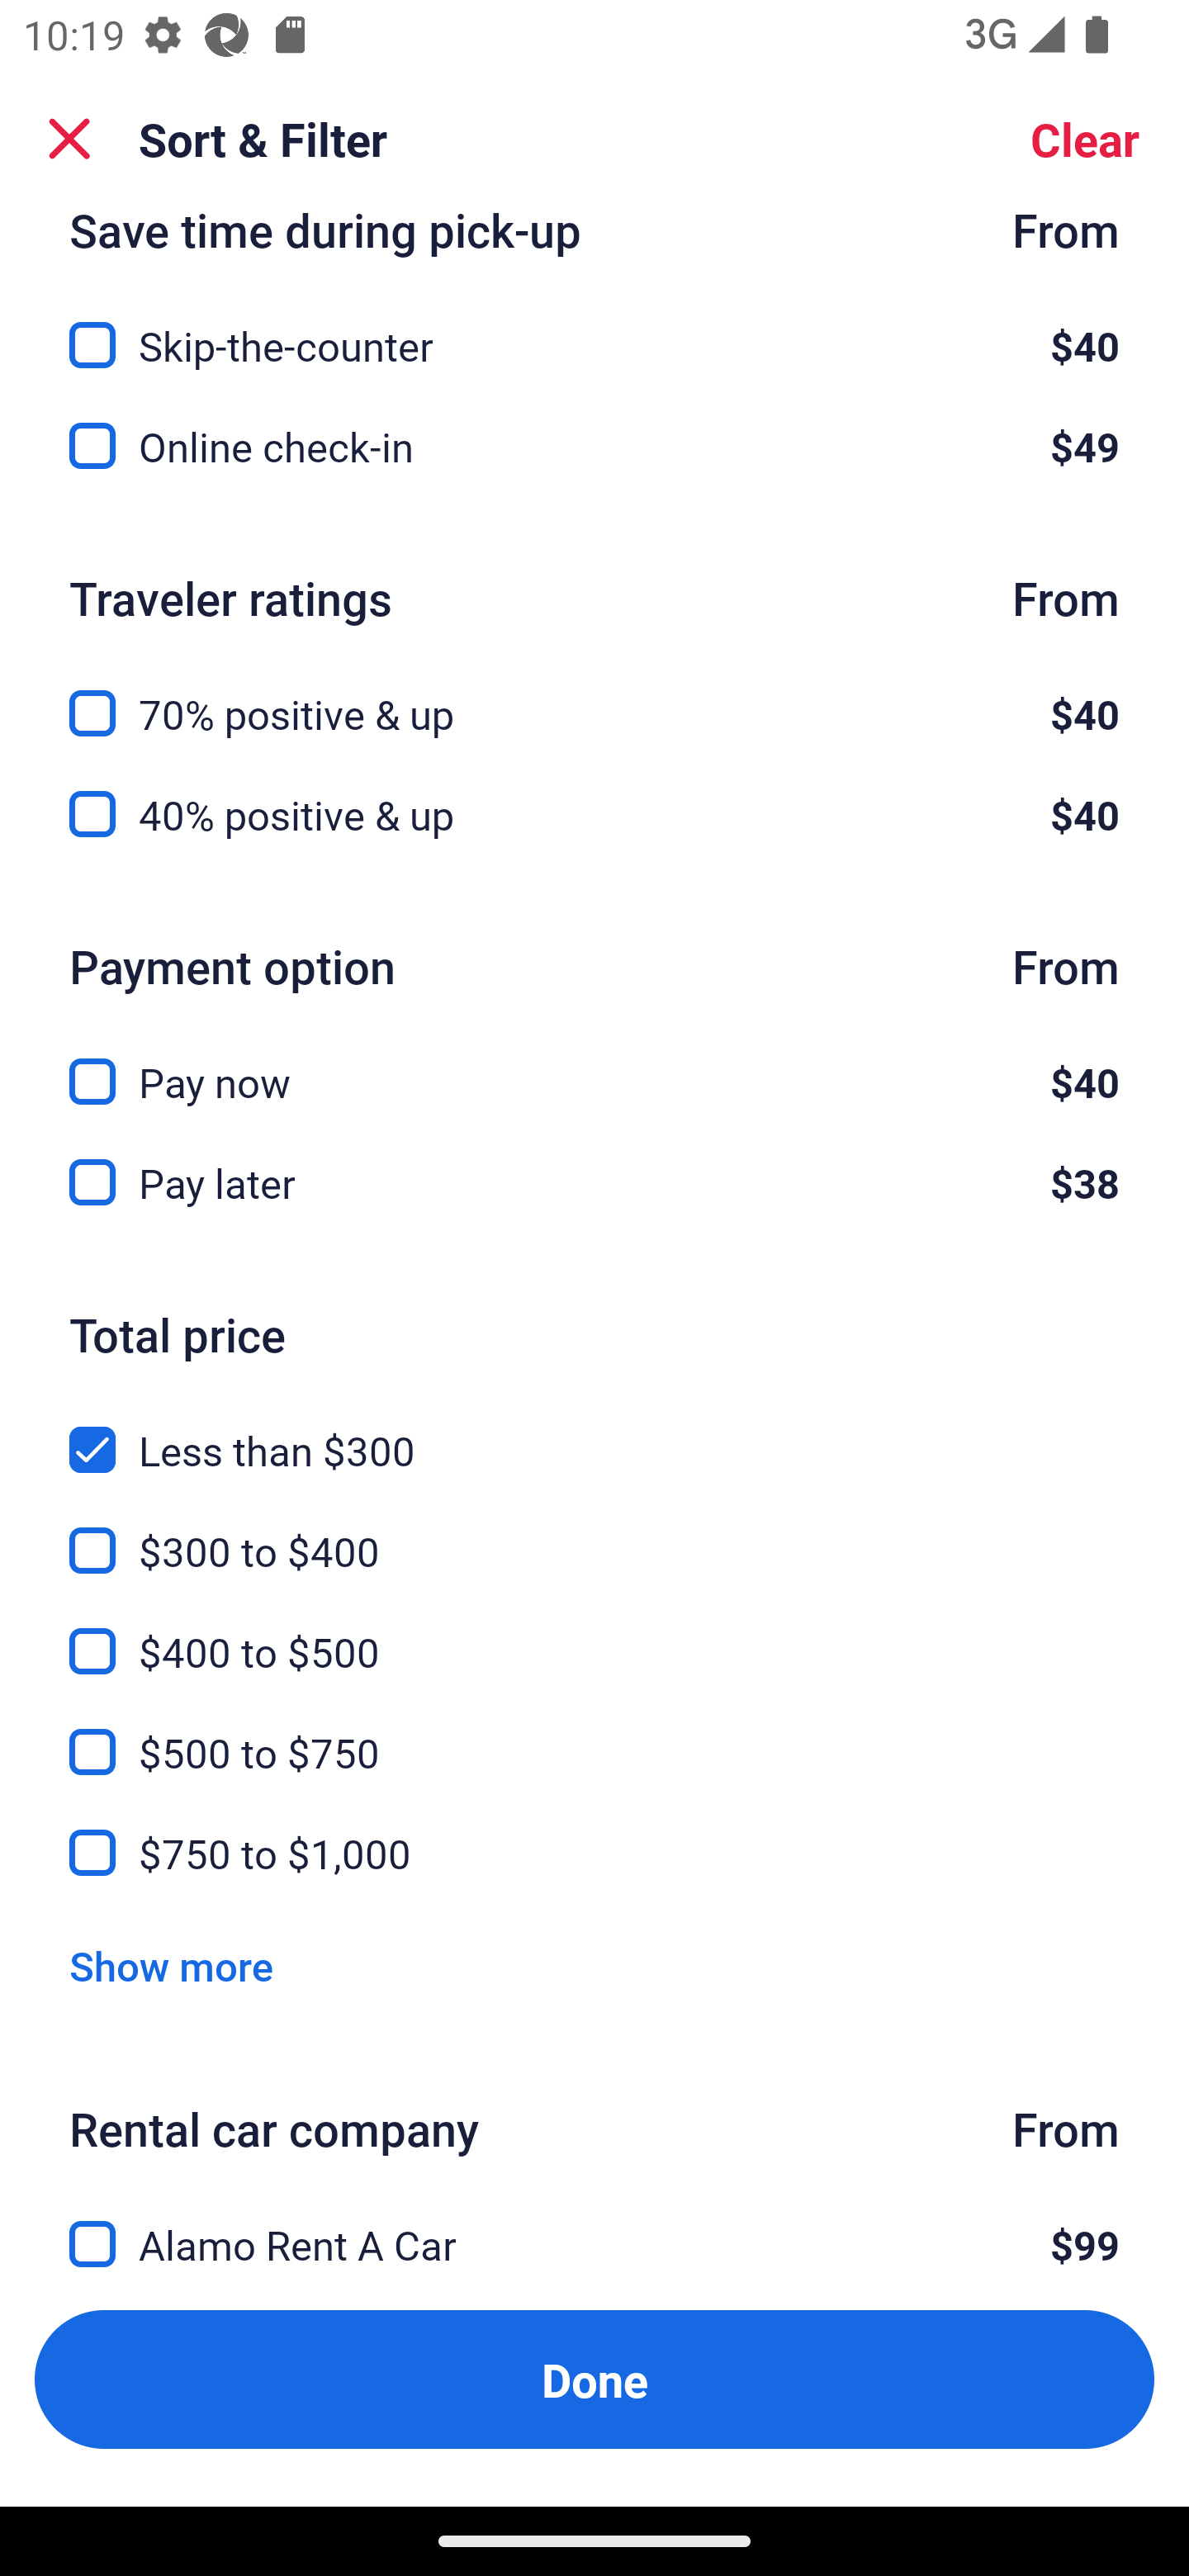  Describe the element at coordinates (594, 694) in the screenshot. I see `70% positive & up, $40 70% positive & up $40` at that location.